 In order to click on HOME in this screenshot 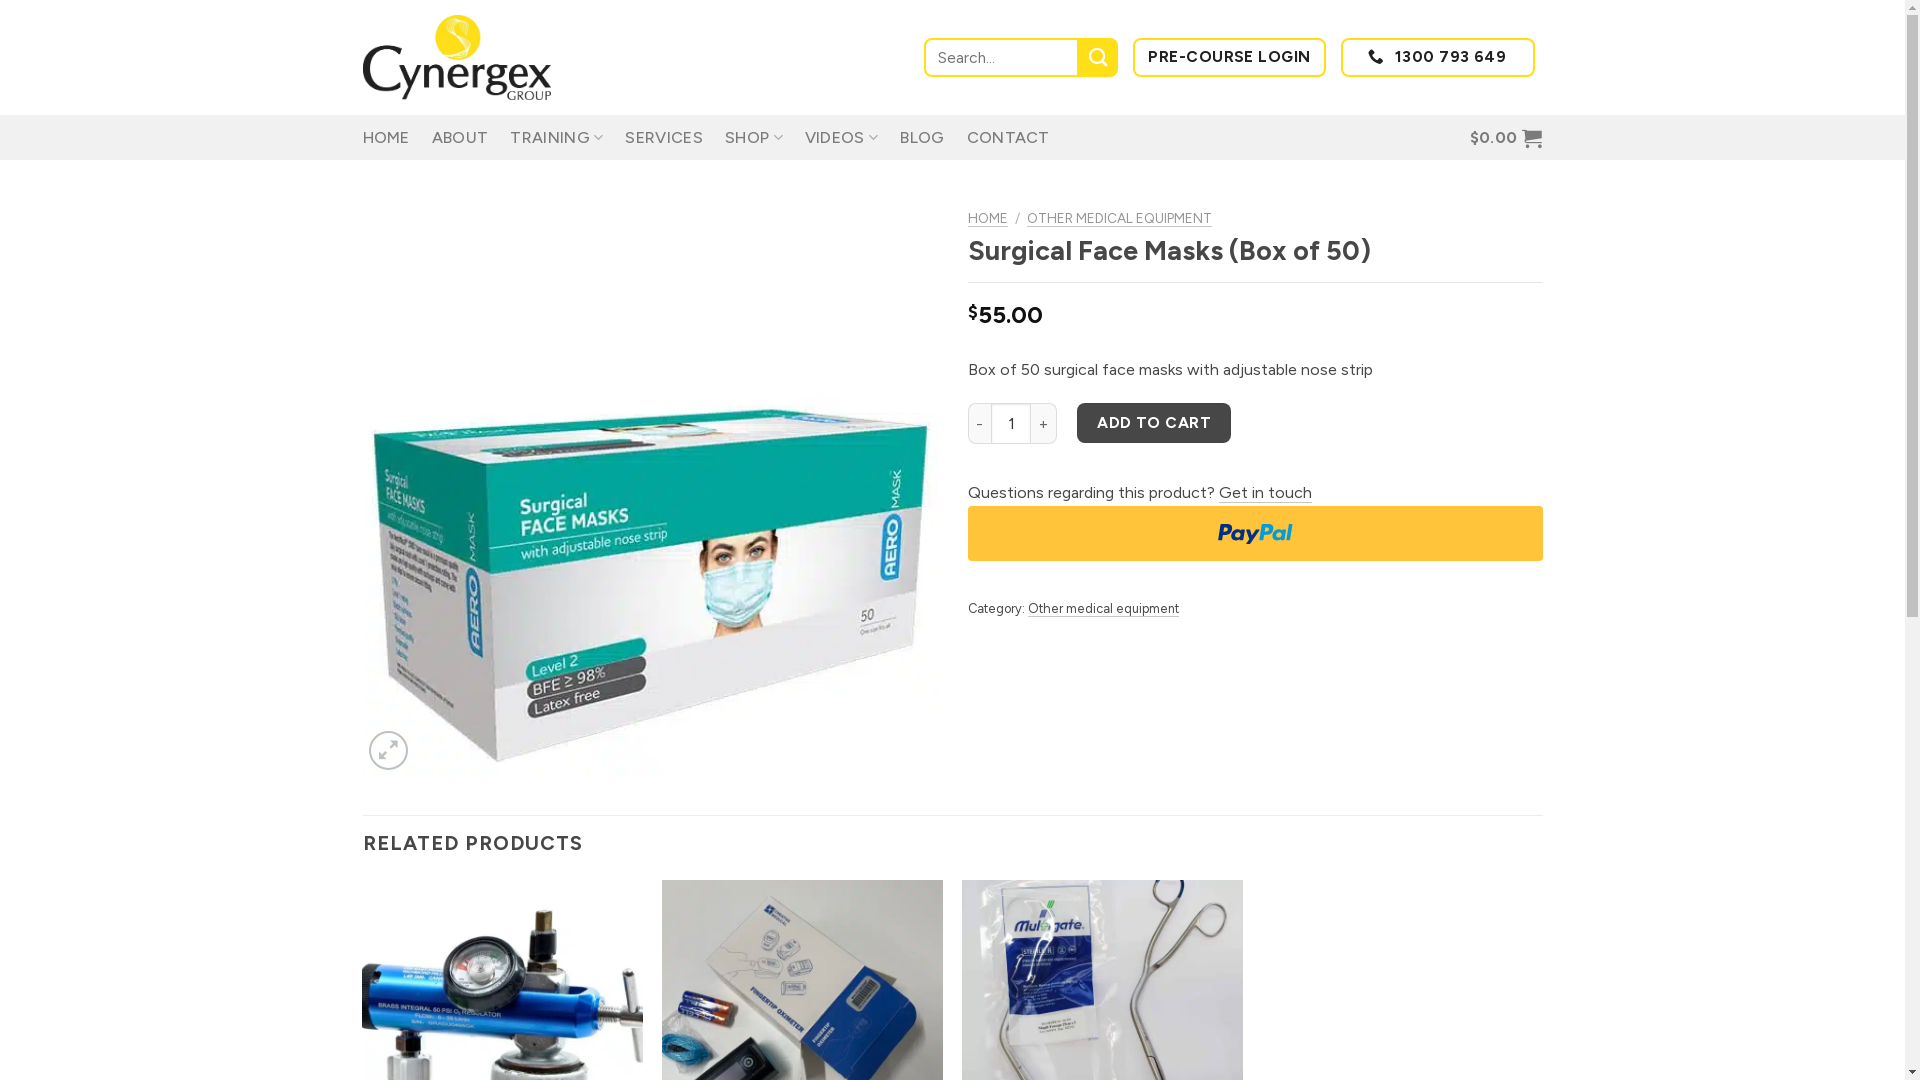, I will do `click(988, 218)`.